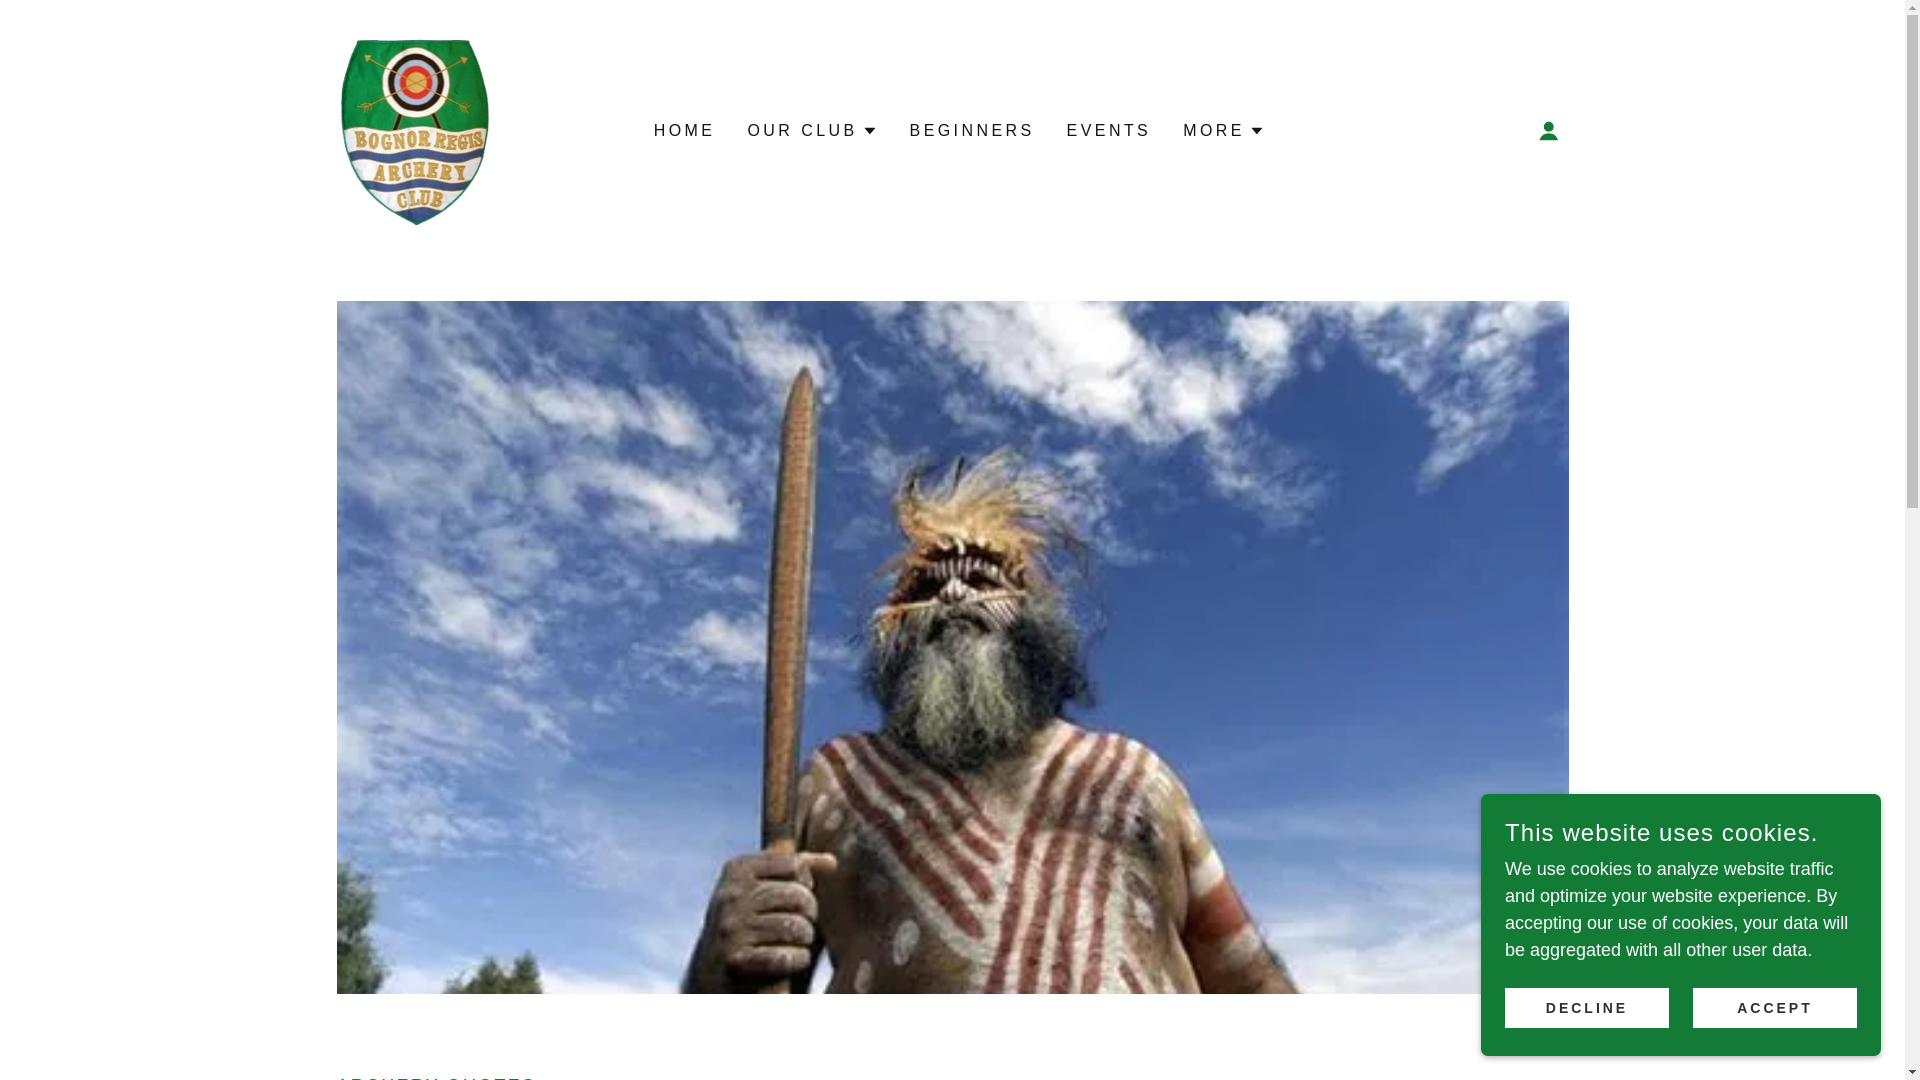 The image size is (1920, 1080). I want to click on BEGINNERS, so click(972, 130).